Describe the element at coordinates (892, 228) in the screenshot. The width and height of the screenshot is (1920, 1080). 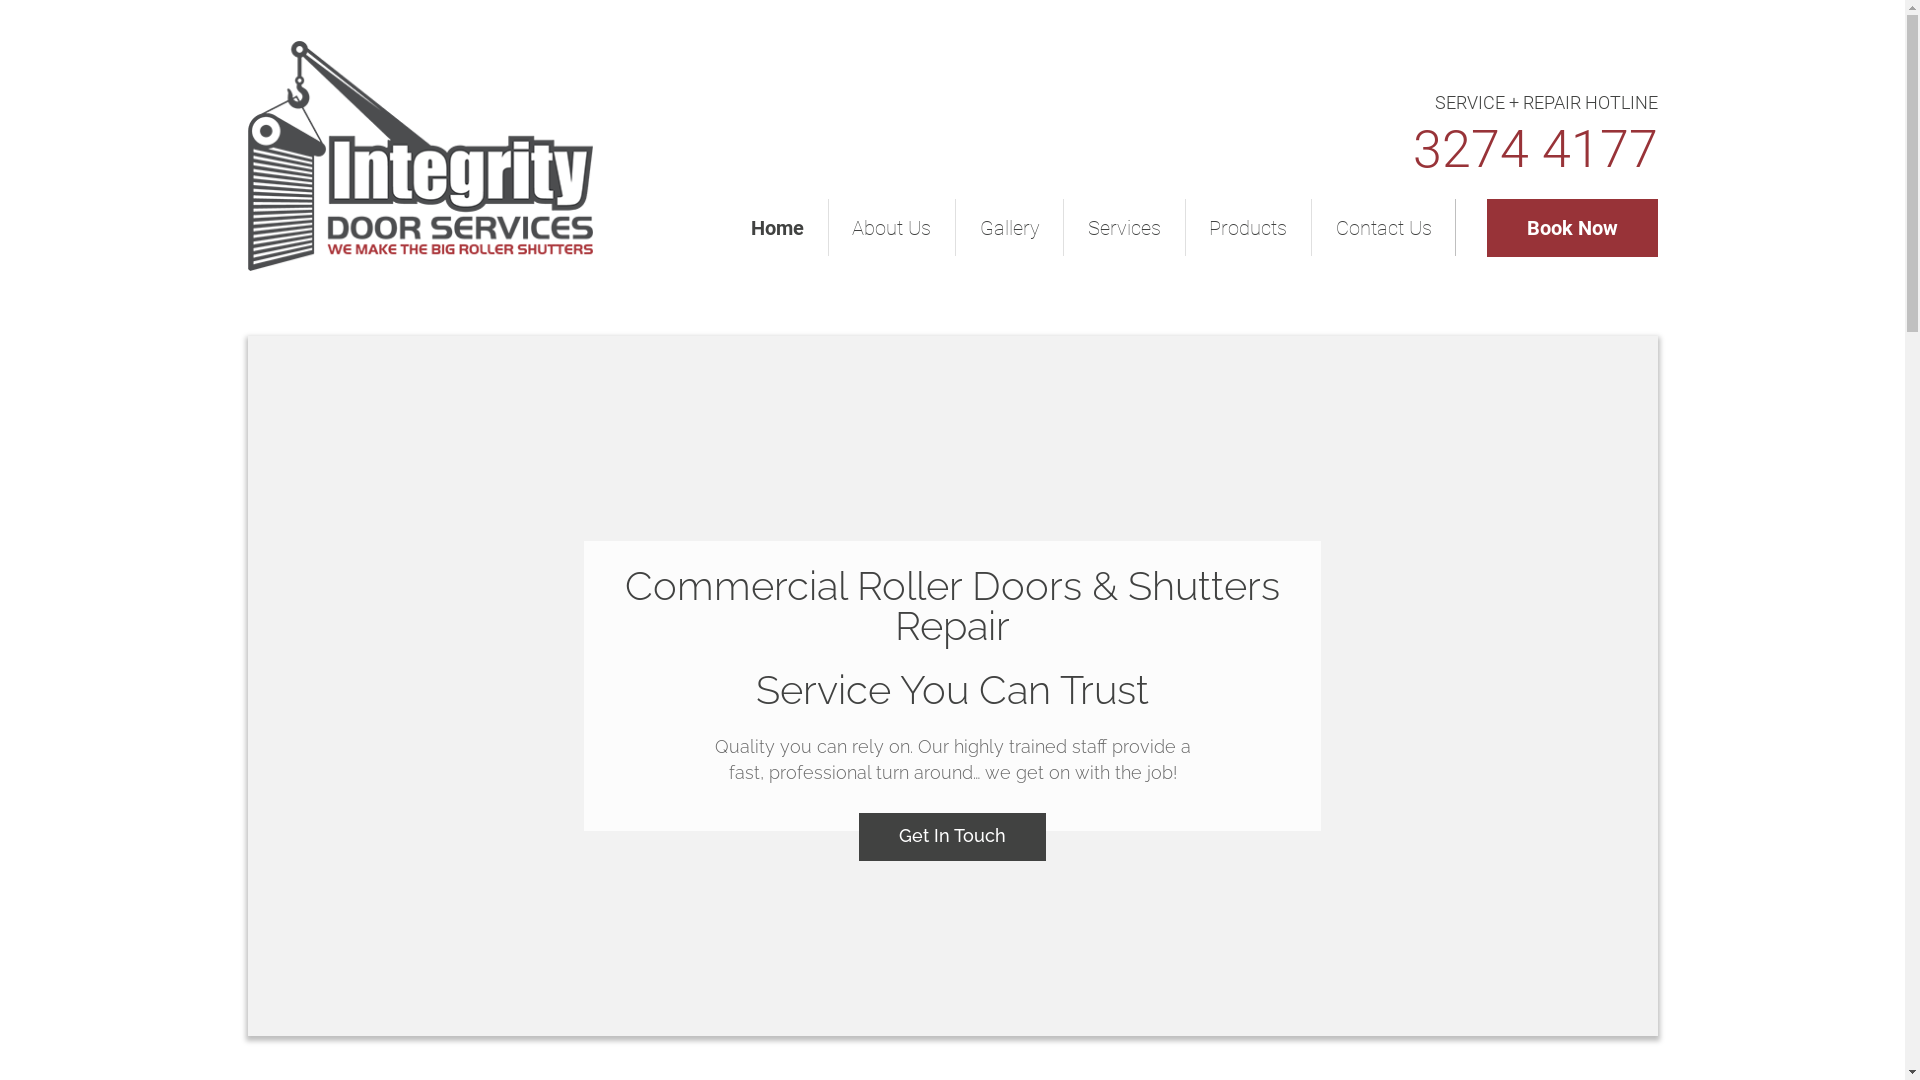
I see `About Us` at that location.